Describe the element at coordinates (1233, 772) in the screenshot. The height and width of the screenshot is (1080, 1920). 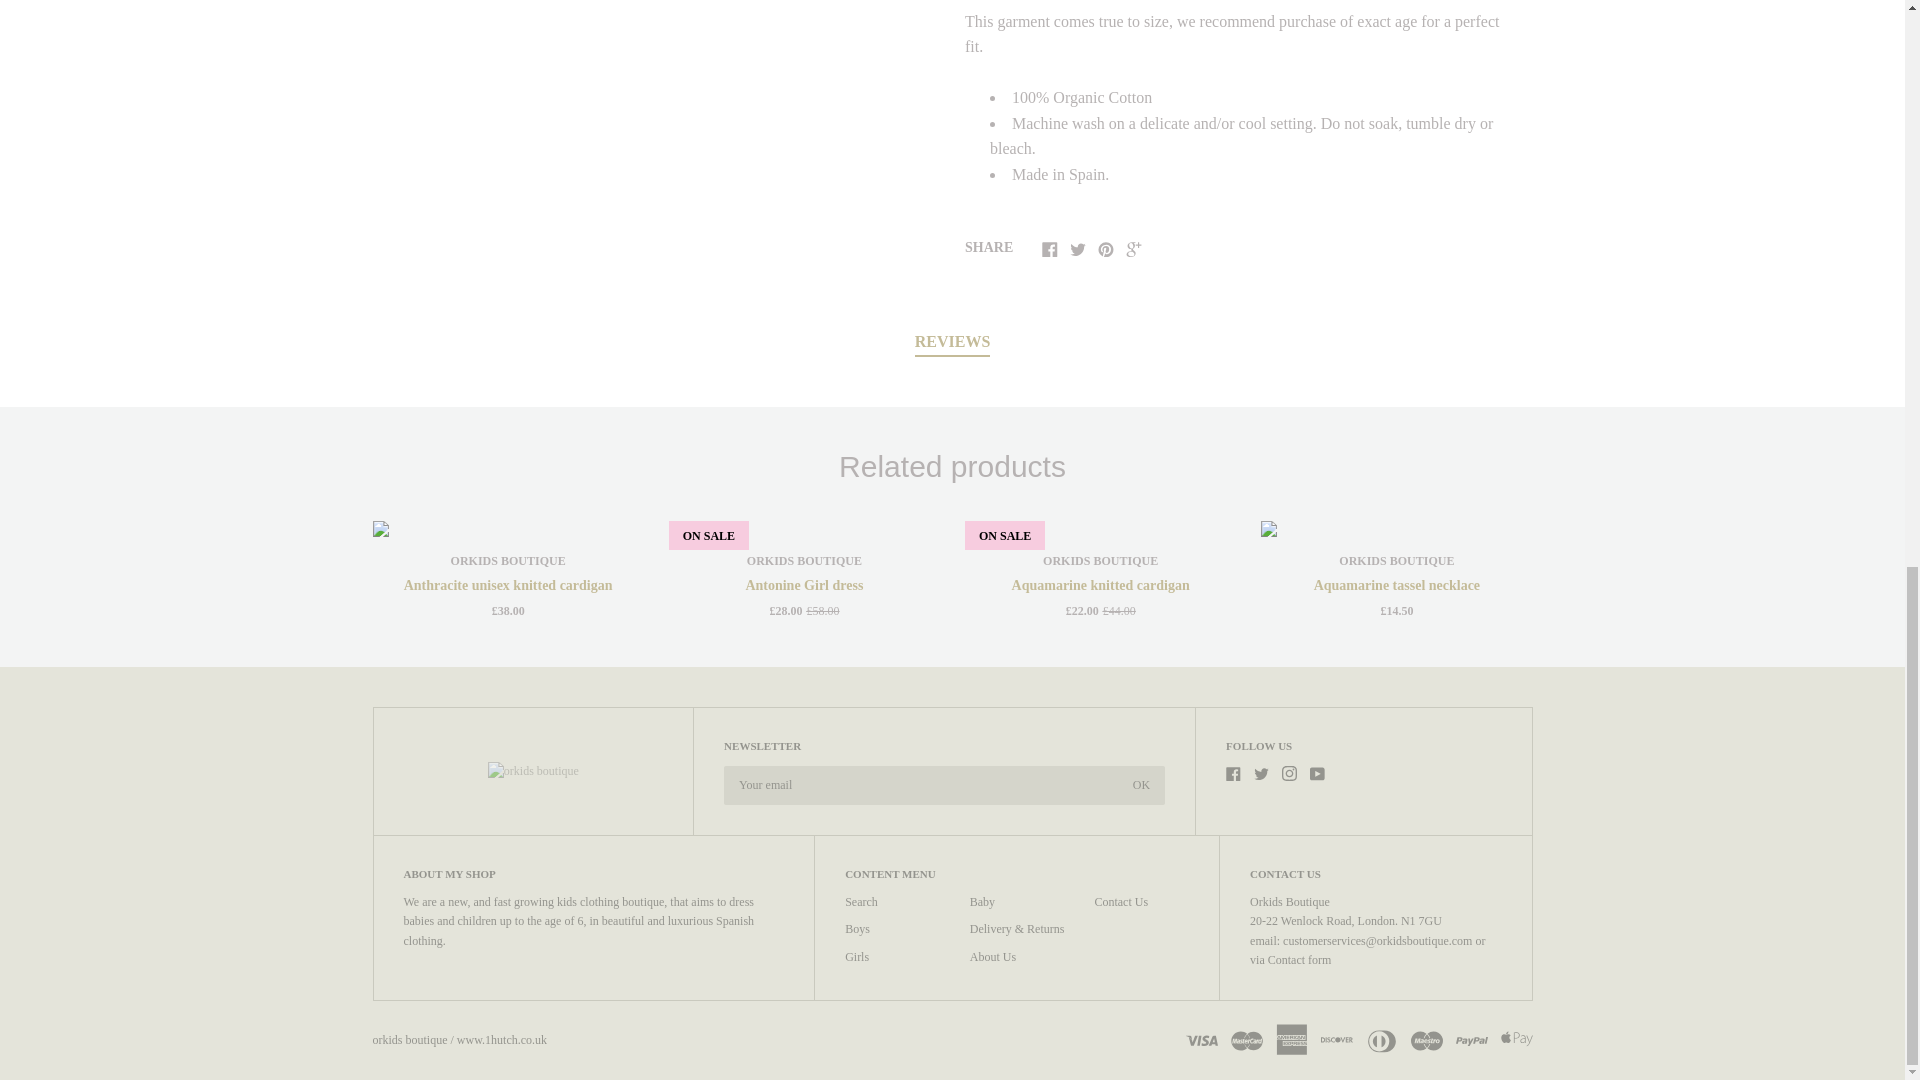
I see `Facebook` at that location.